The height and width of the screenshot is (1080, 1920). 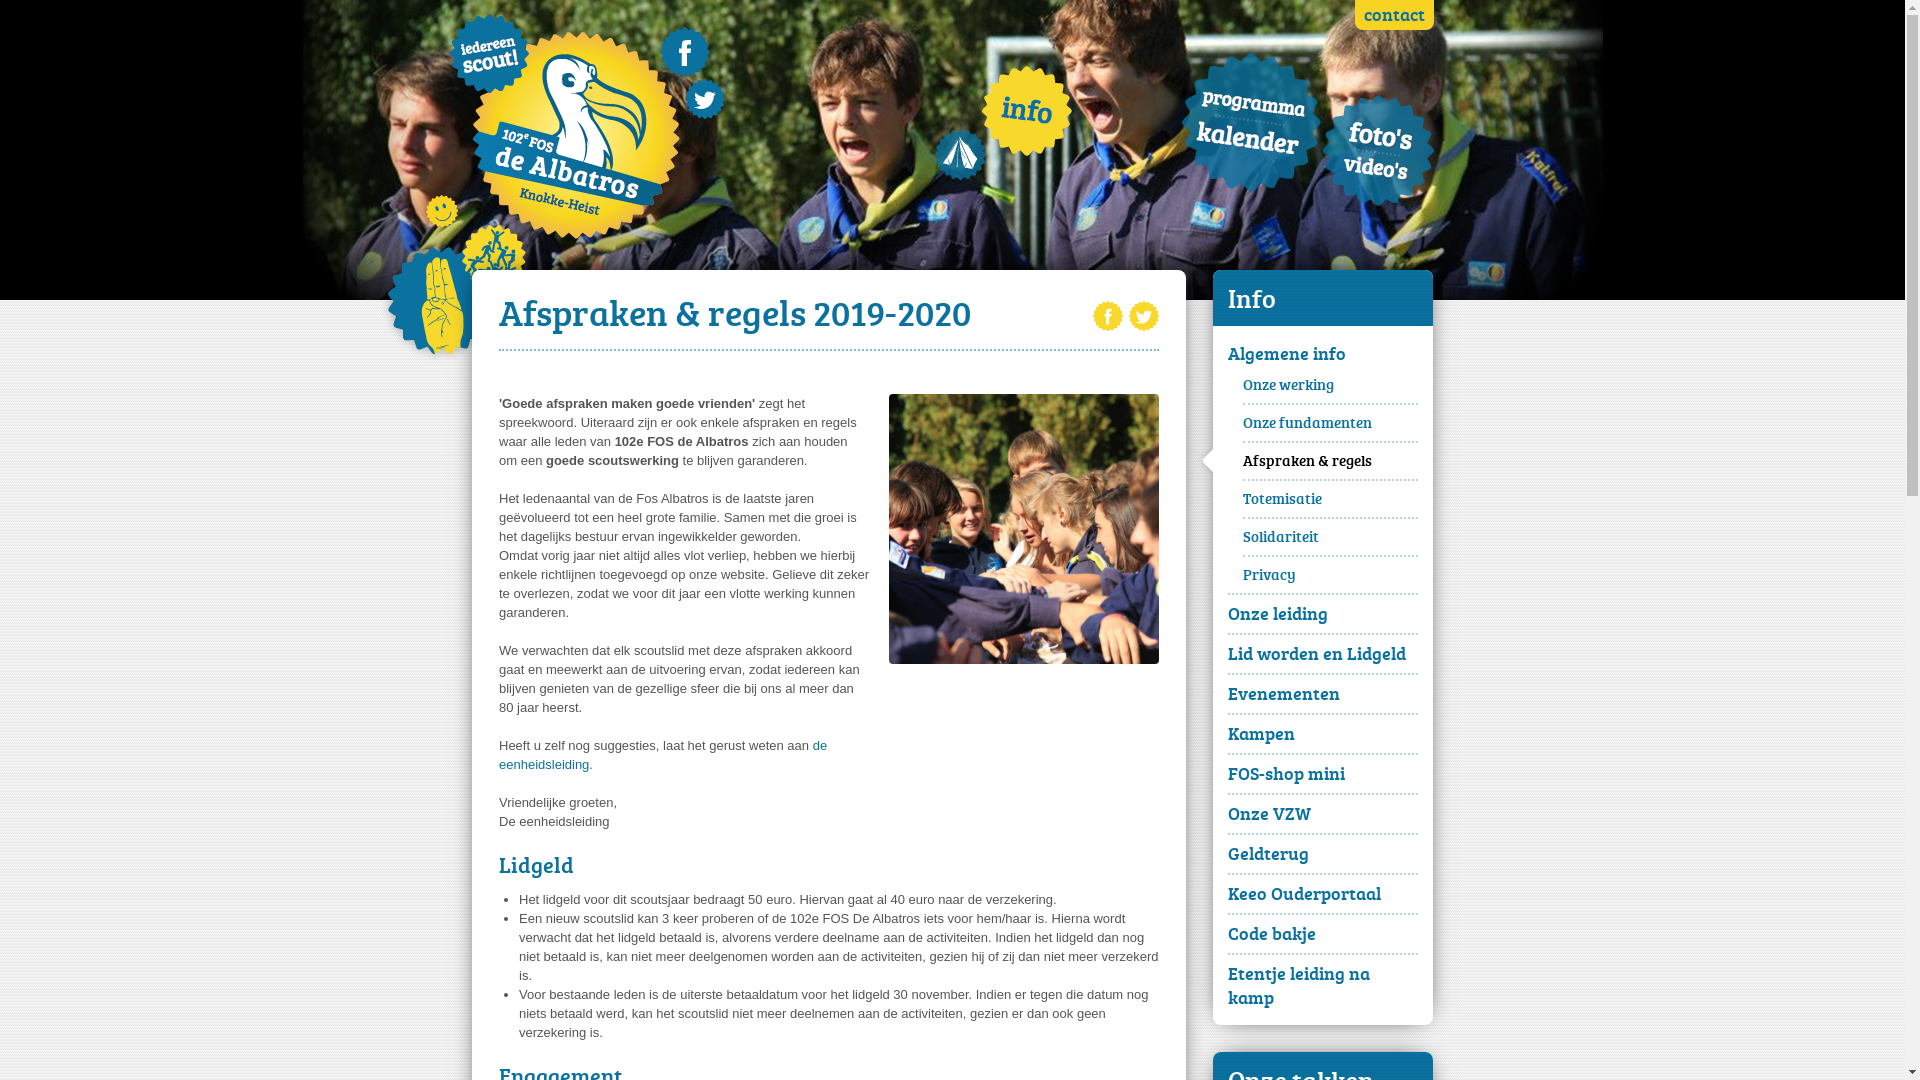 What do you see at coordinates (1323, 933) in the screenshot?
I see `Code bakje` at bounding box center [1323, 933].